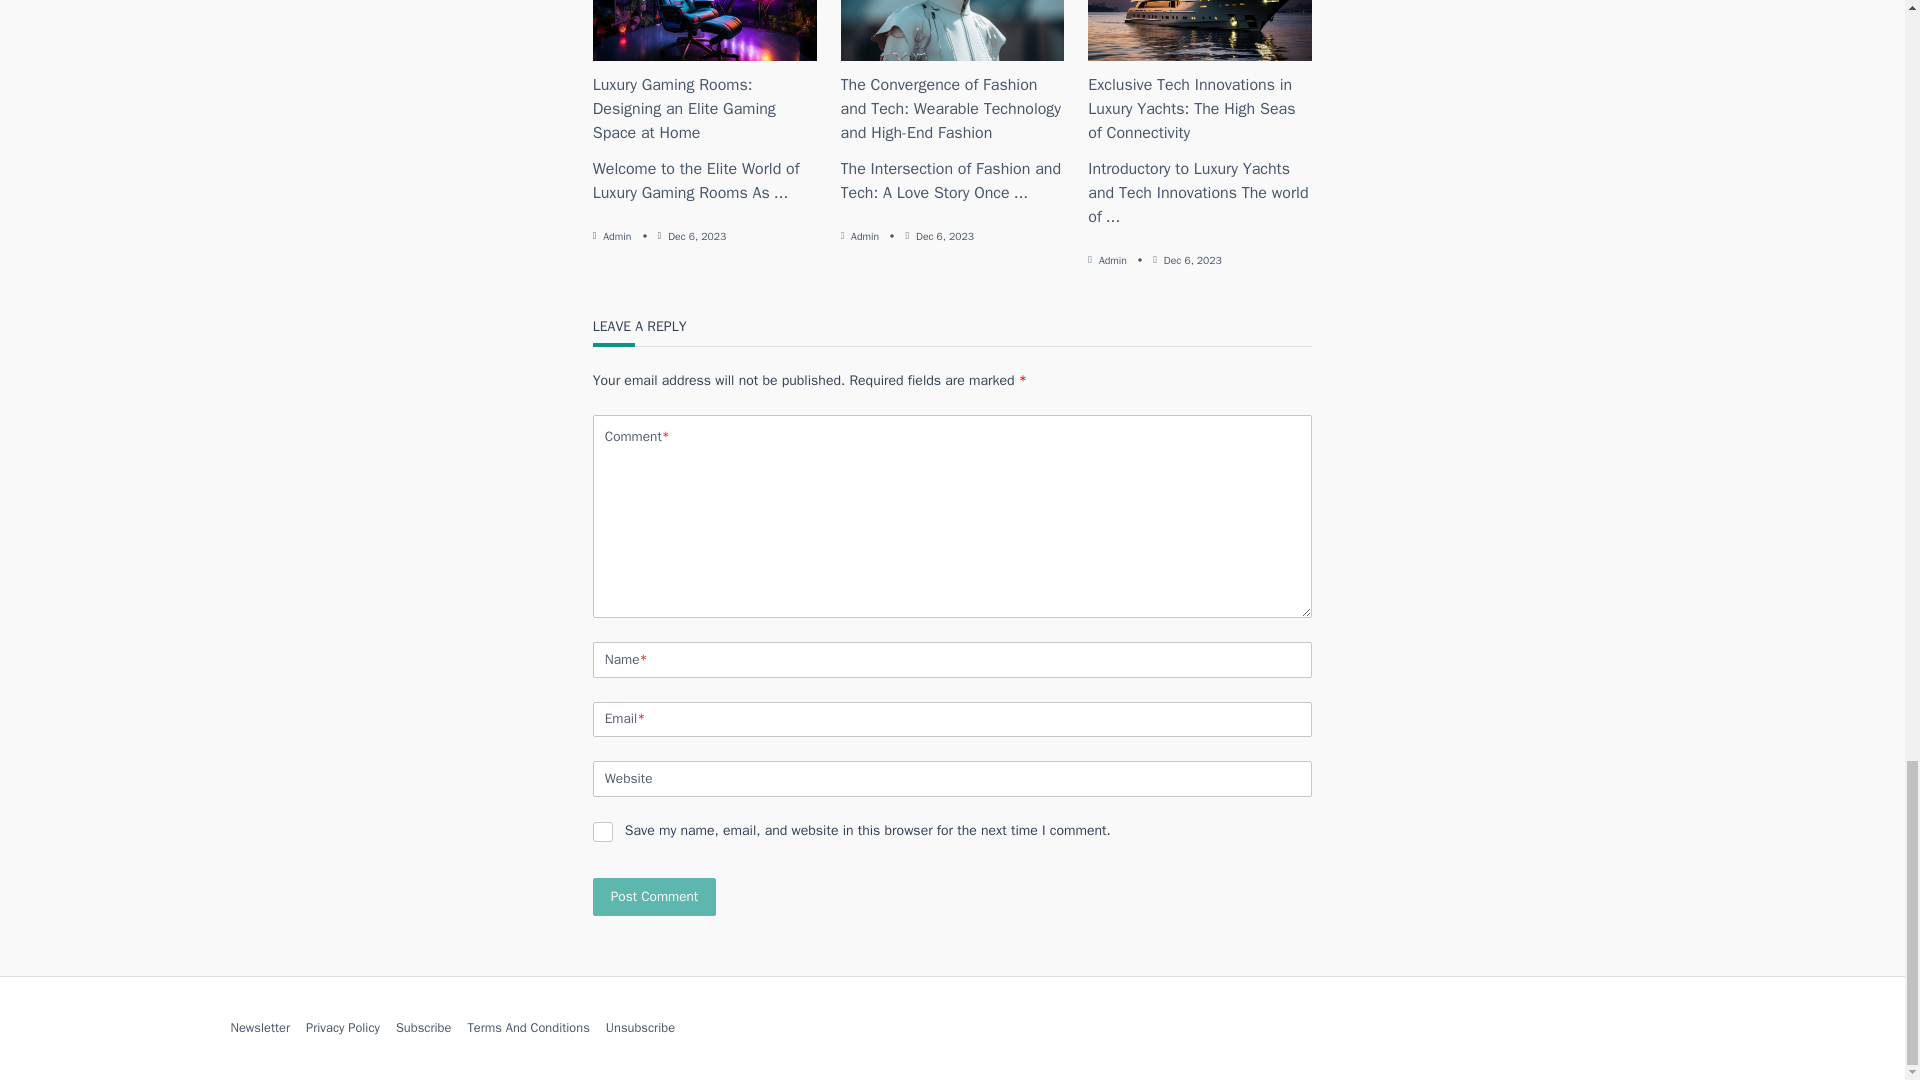 The width and height of the screenshot is (1920, 1080). I want to click on Dec 6, 2023, so click(944, 236).